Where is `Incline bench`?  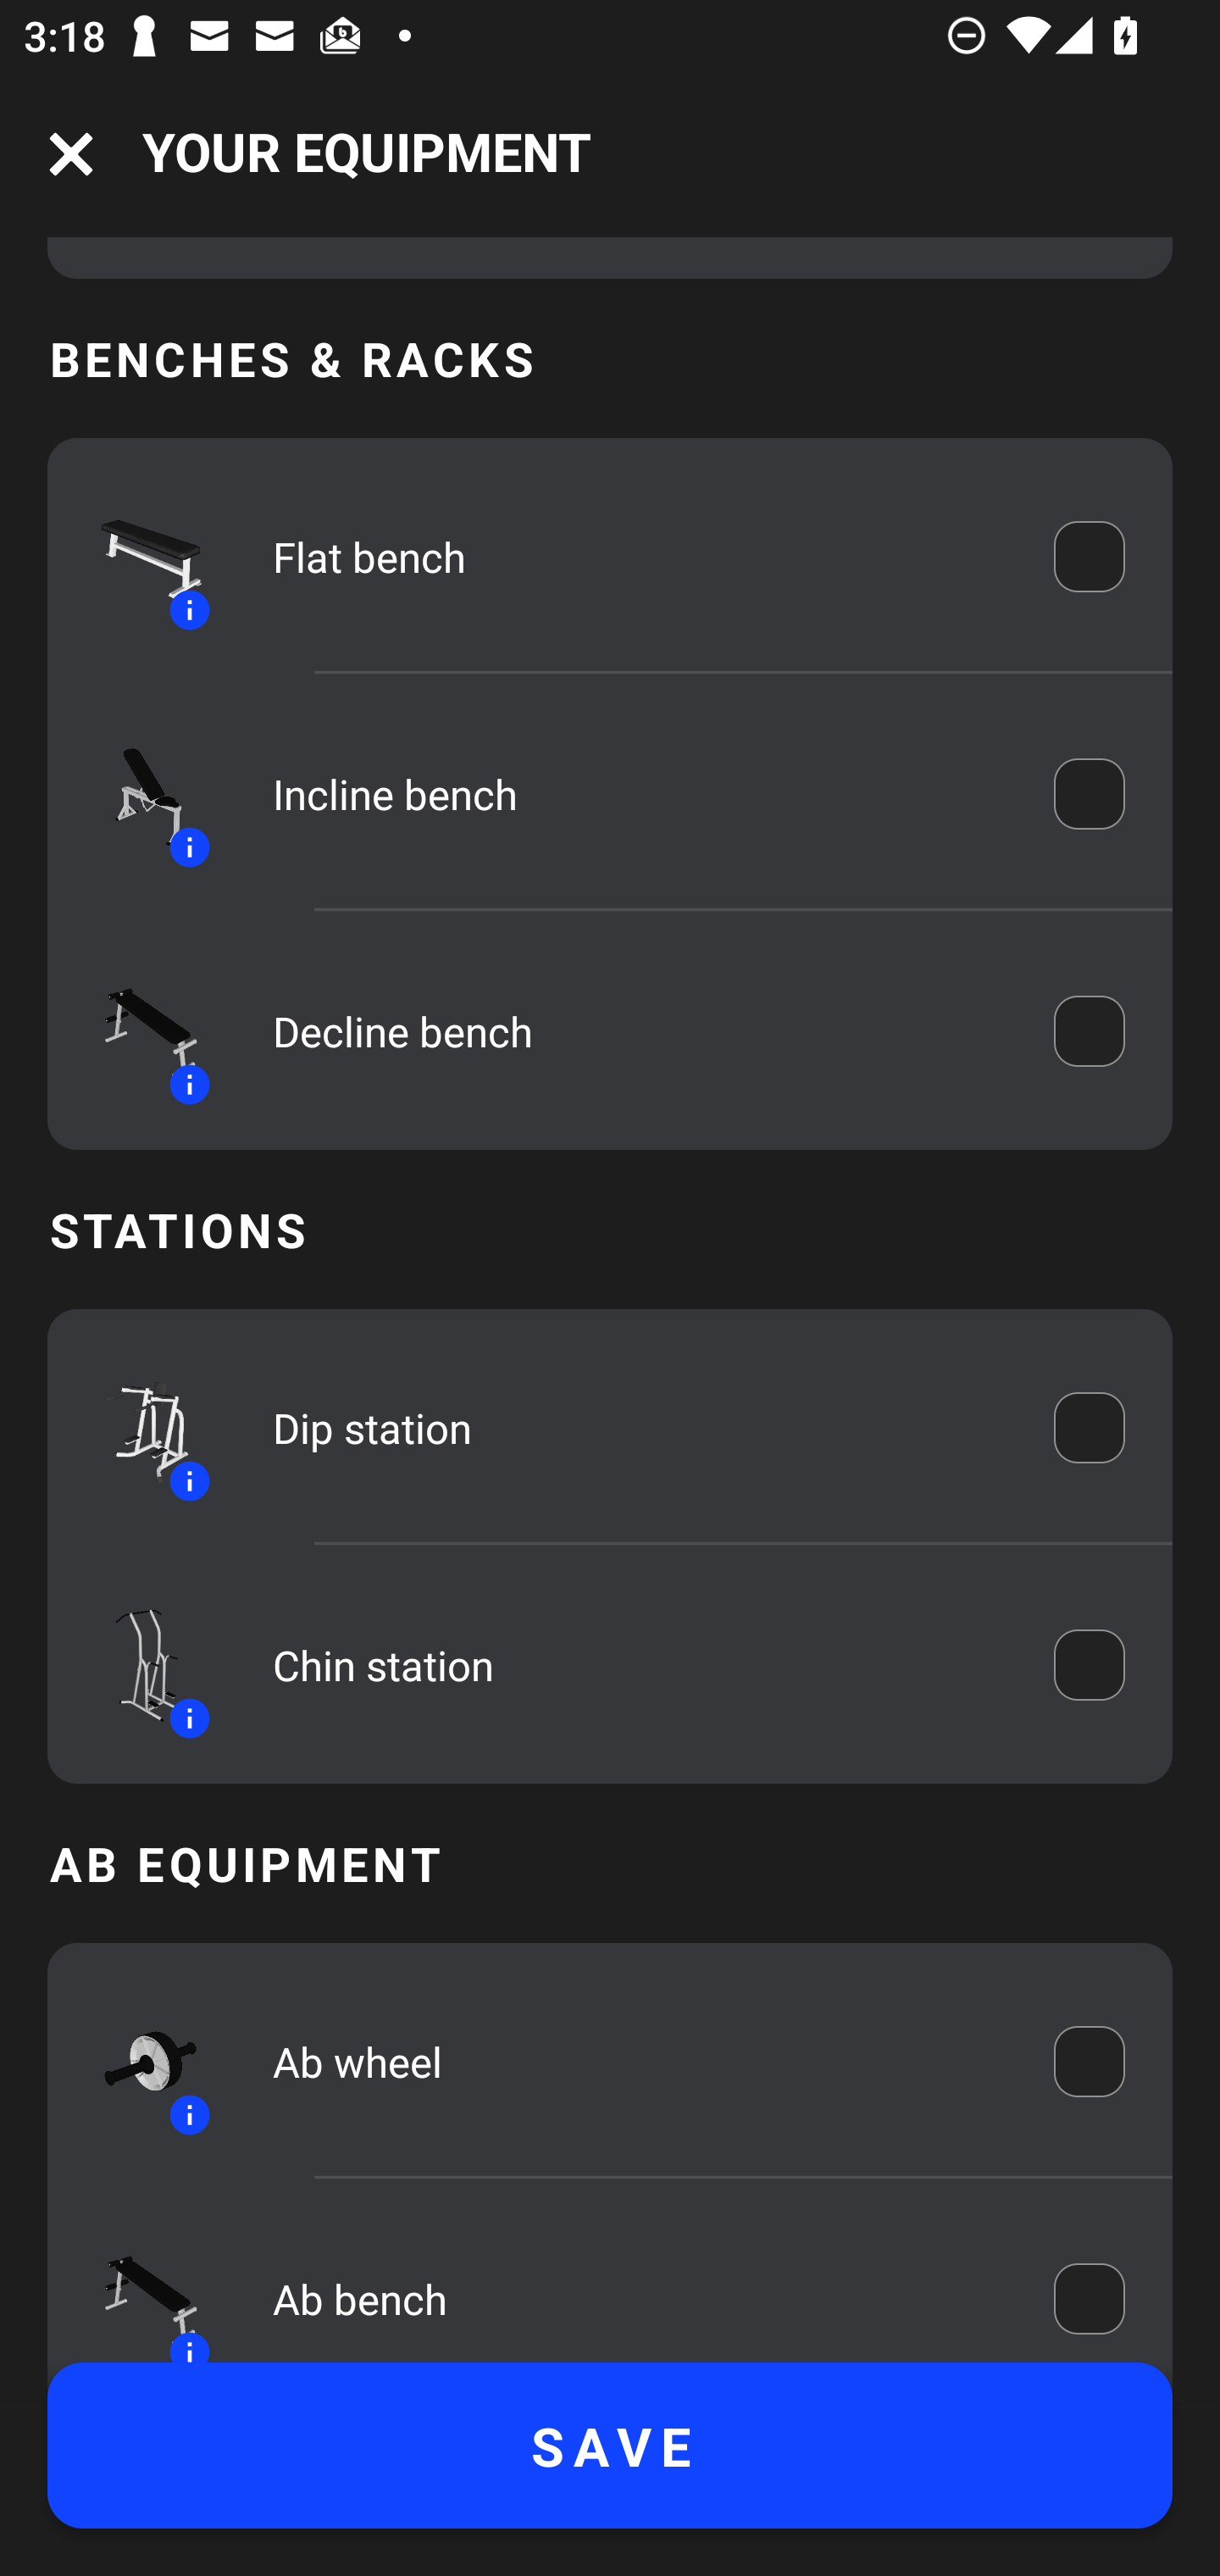
Incline bench is located at coordinates (640, 795).